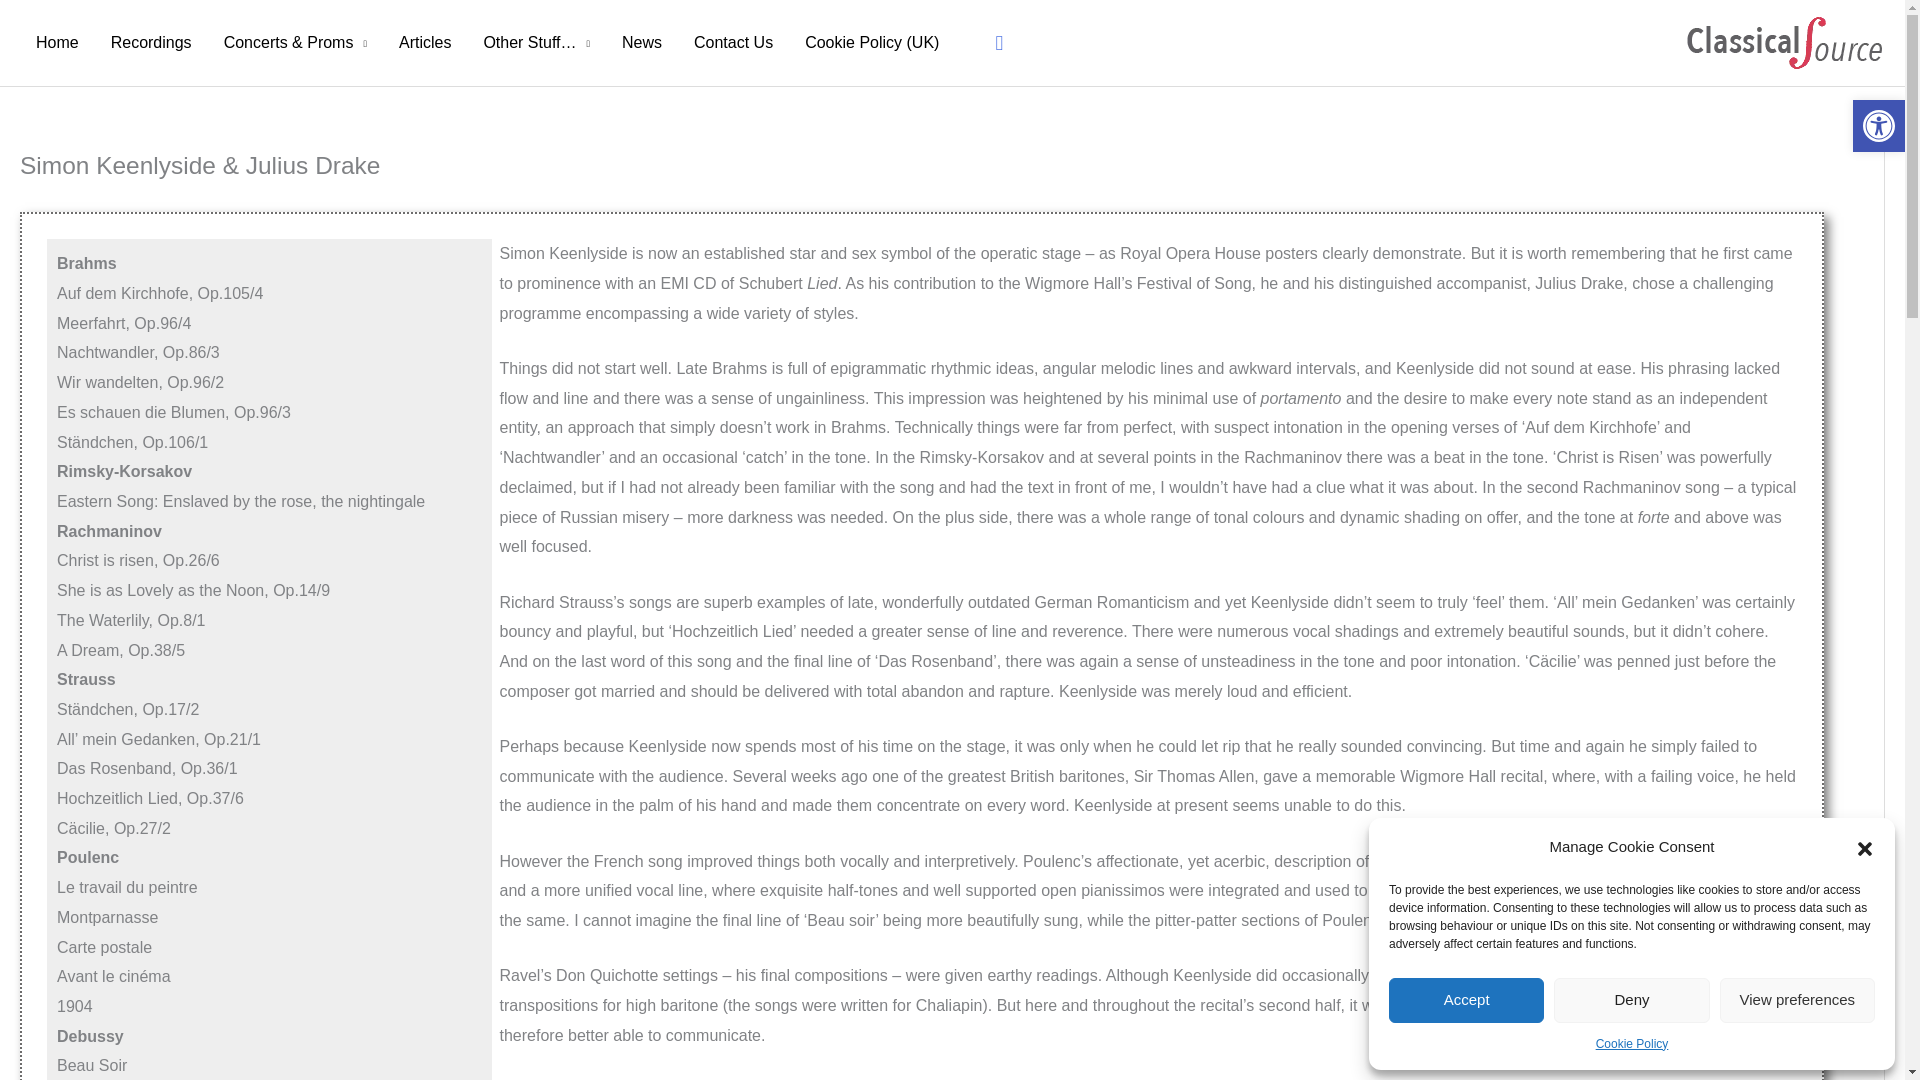  What do you see at coordinates (1798, 1000) in the screenshot?
I see `View preferences` at bounding box center [1798, 1000].